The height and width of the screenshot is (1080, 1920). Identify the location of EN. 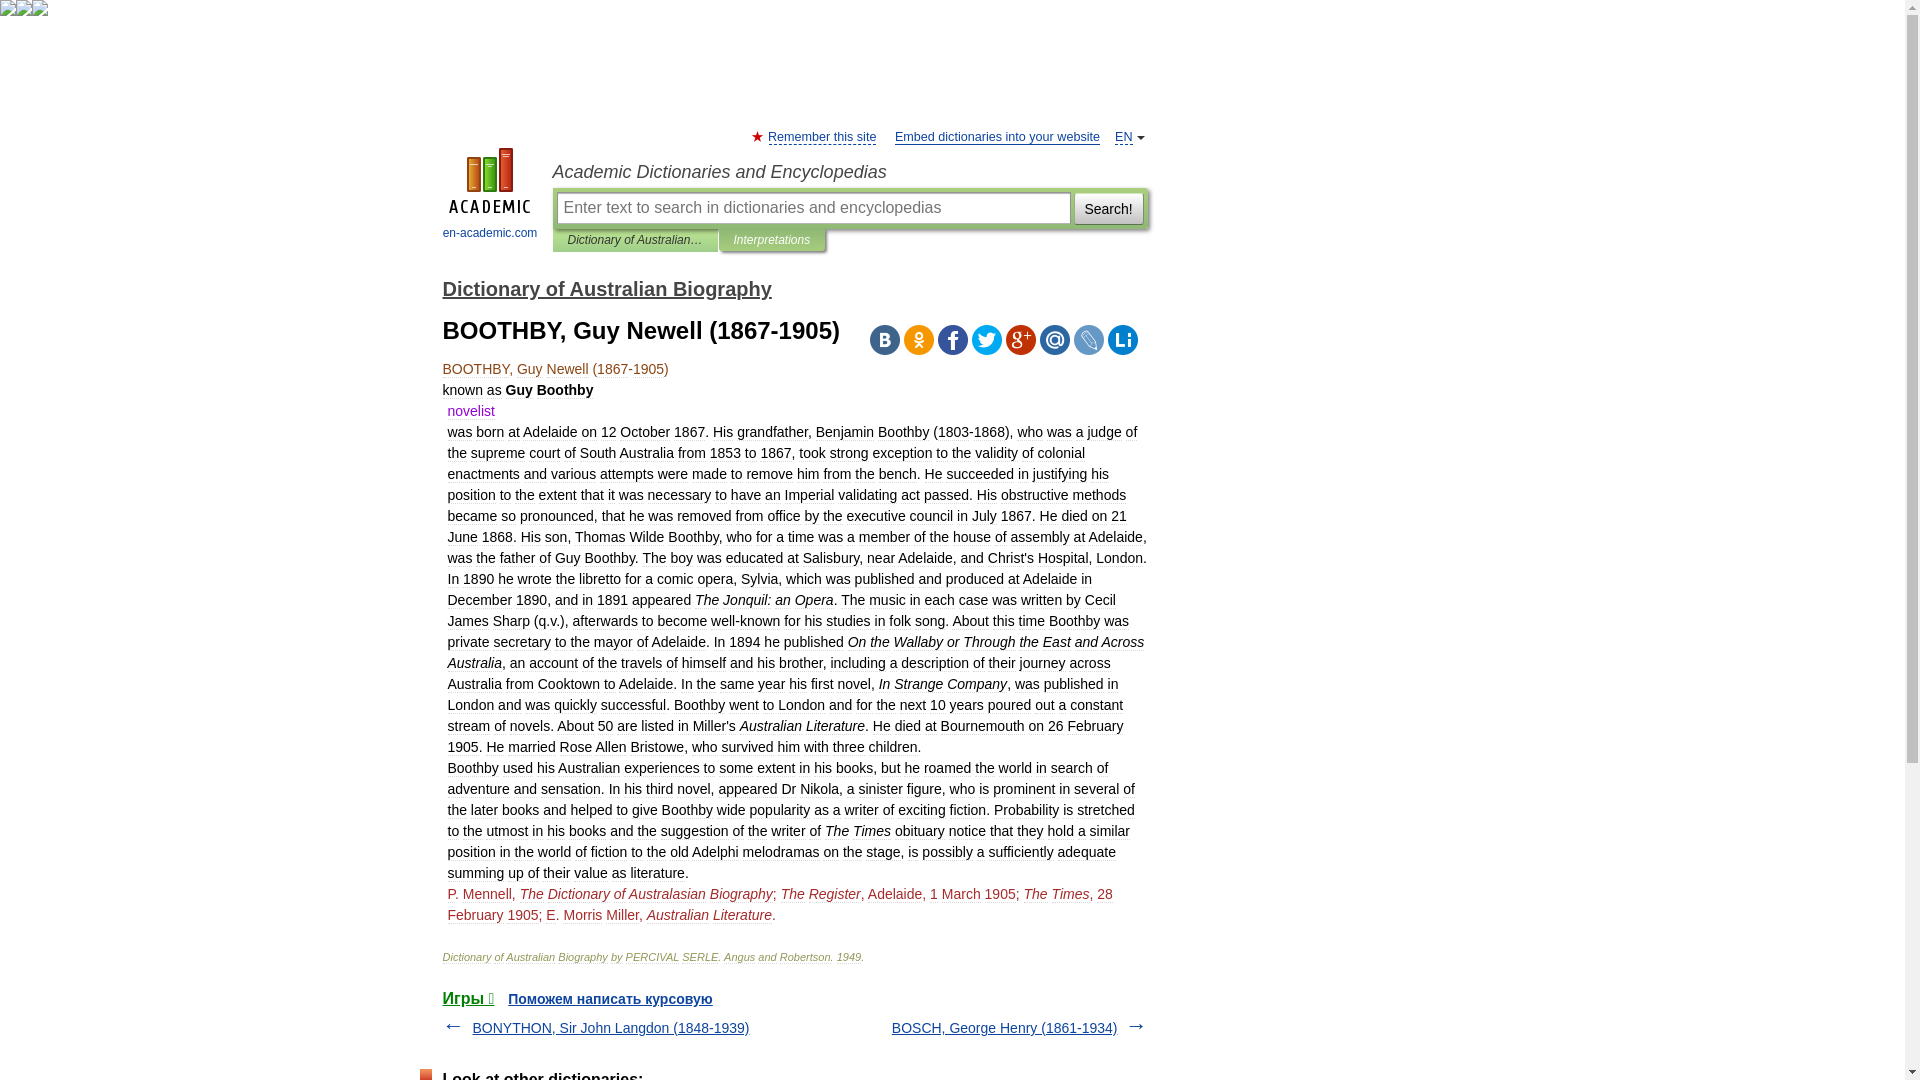
(1124, 136).